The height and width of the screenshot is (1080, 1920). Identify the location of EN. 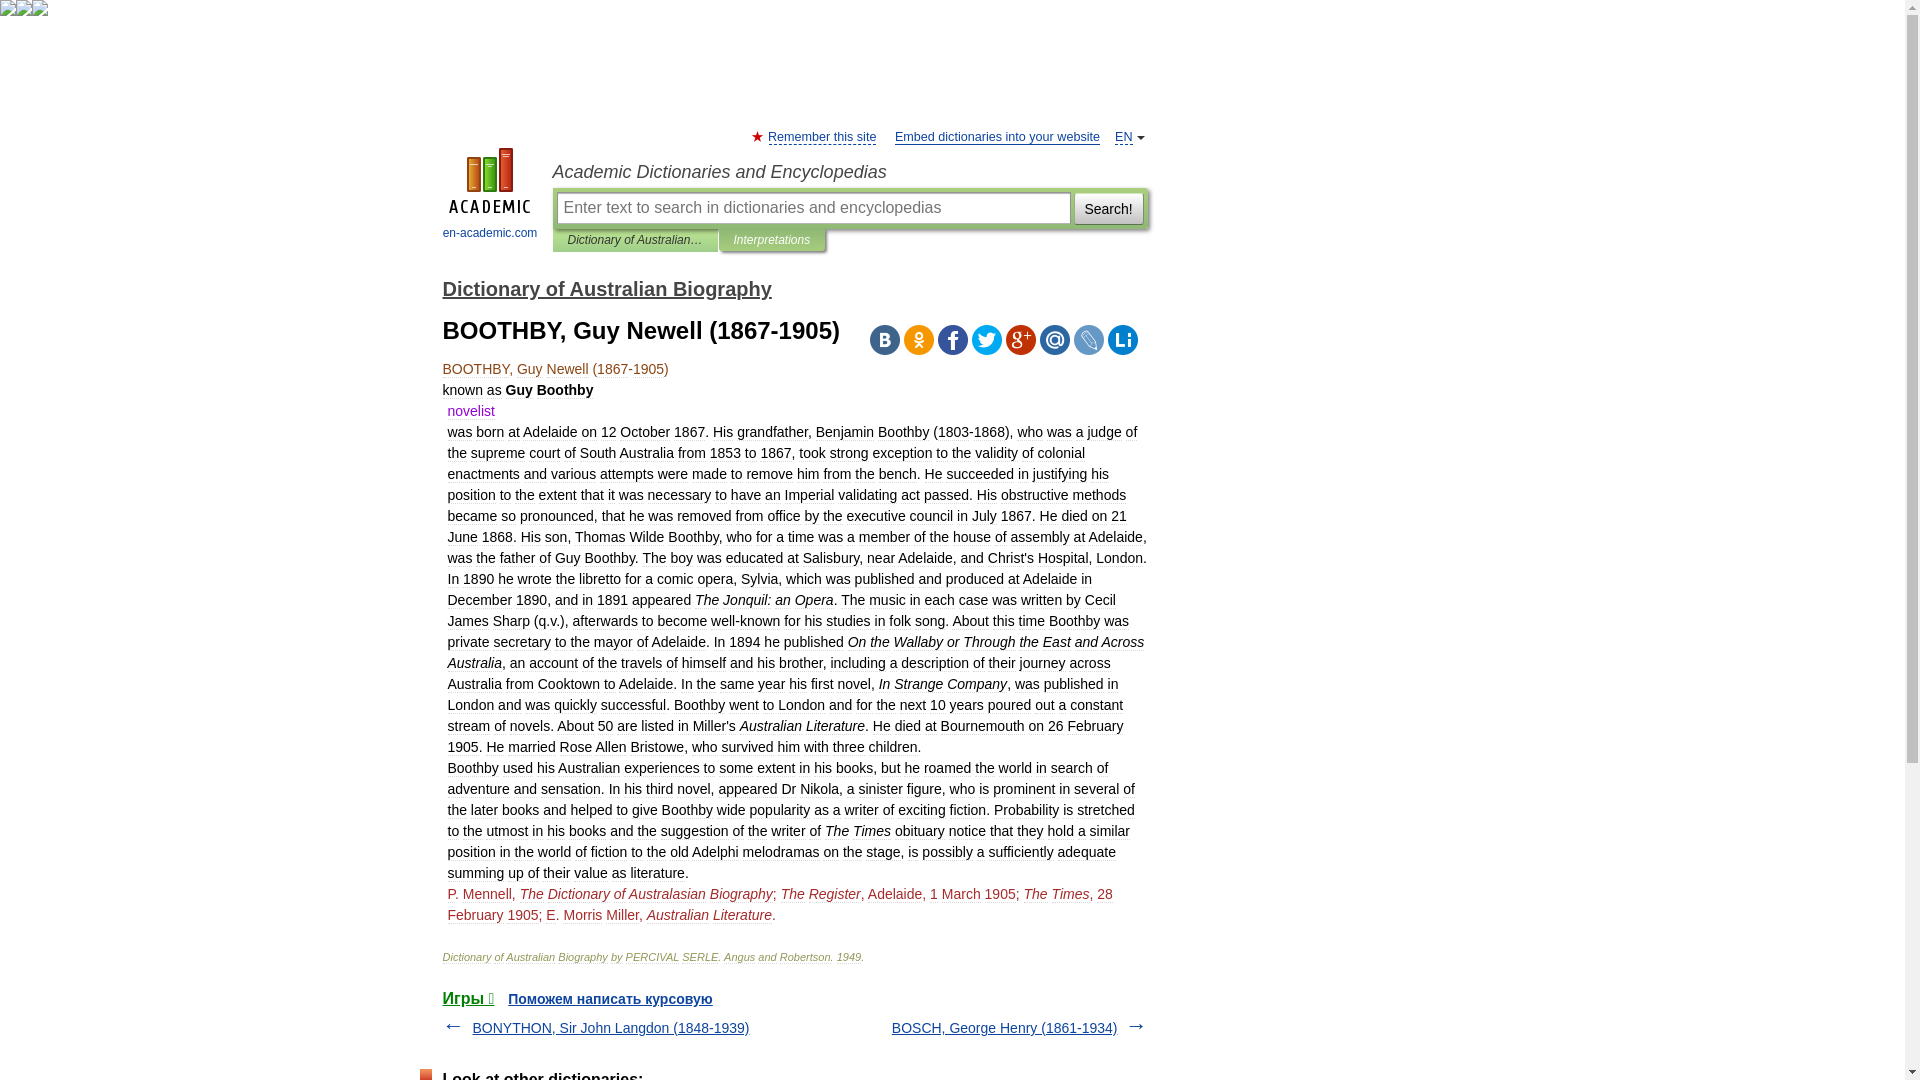
(1124, 136).